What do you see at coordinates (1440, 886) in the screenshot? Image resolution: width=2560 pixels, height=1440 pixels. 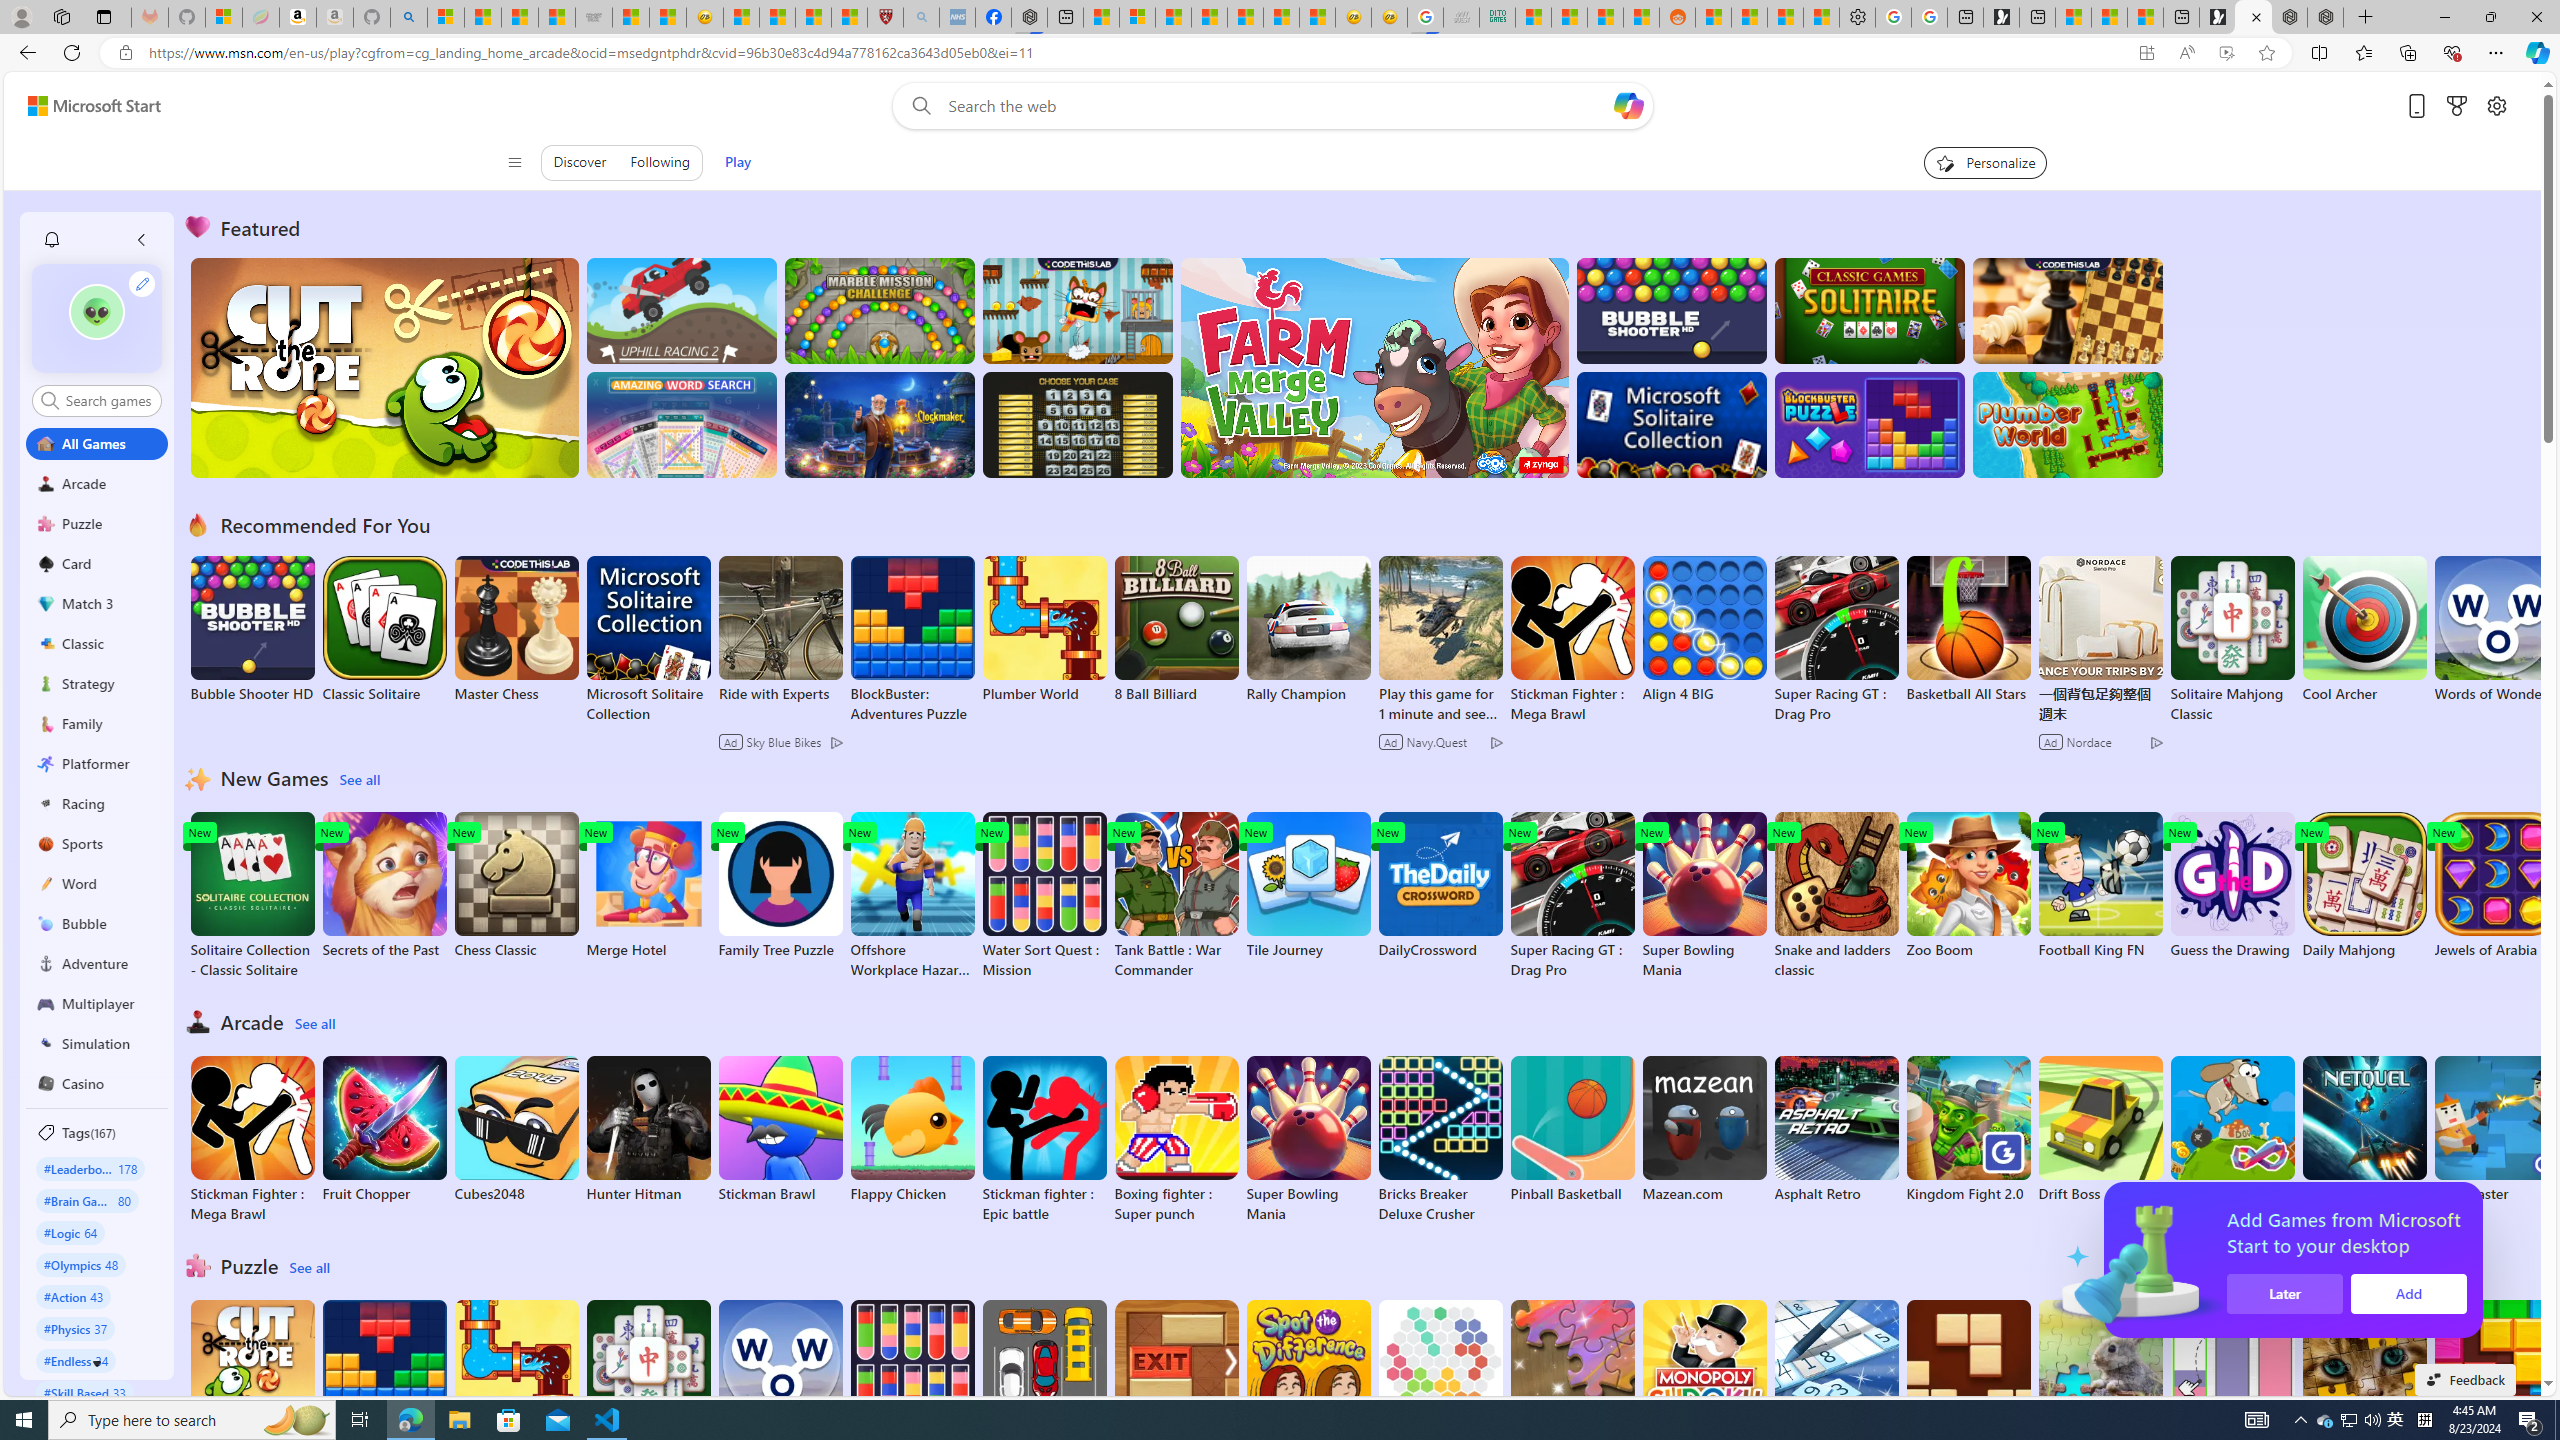 I see `DailyCrossword` at bounding box center [1440, 886].